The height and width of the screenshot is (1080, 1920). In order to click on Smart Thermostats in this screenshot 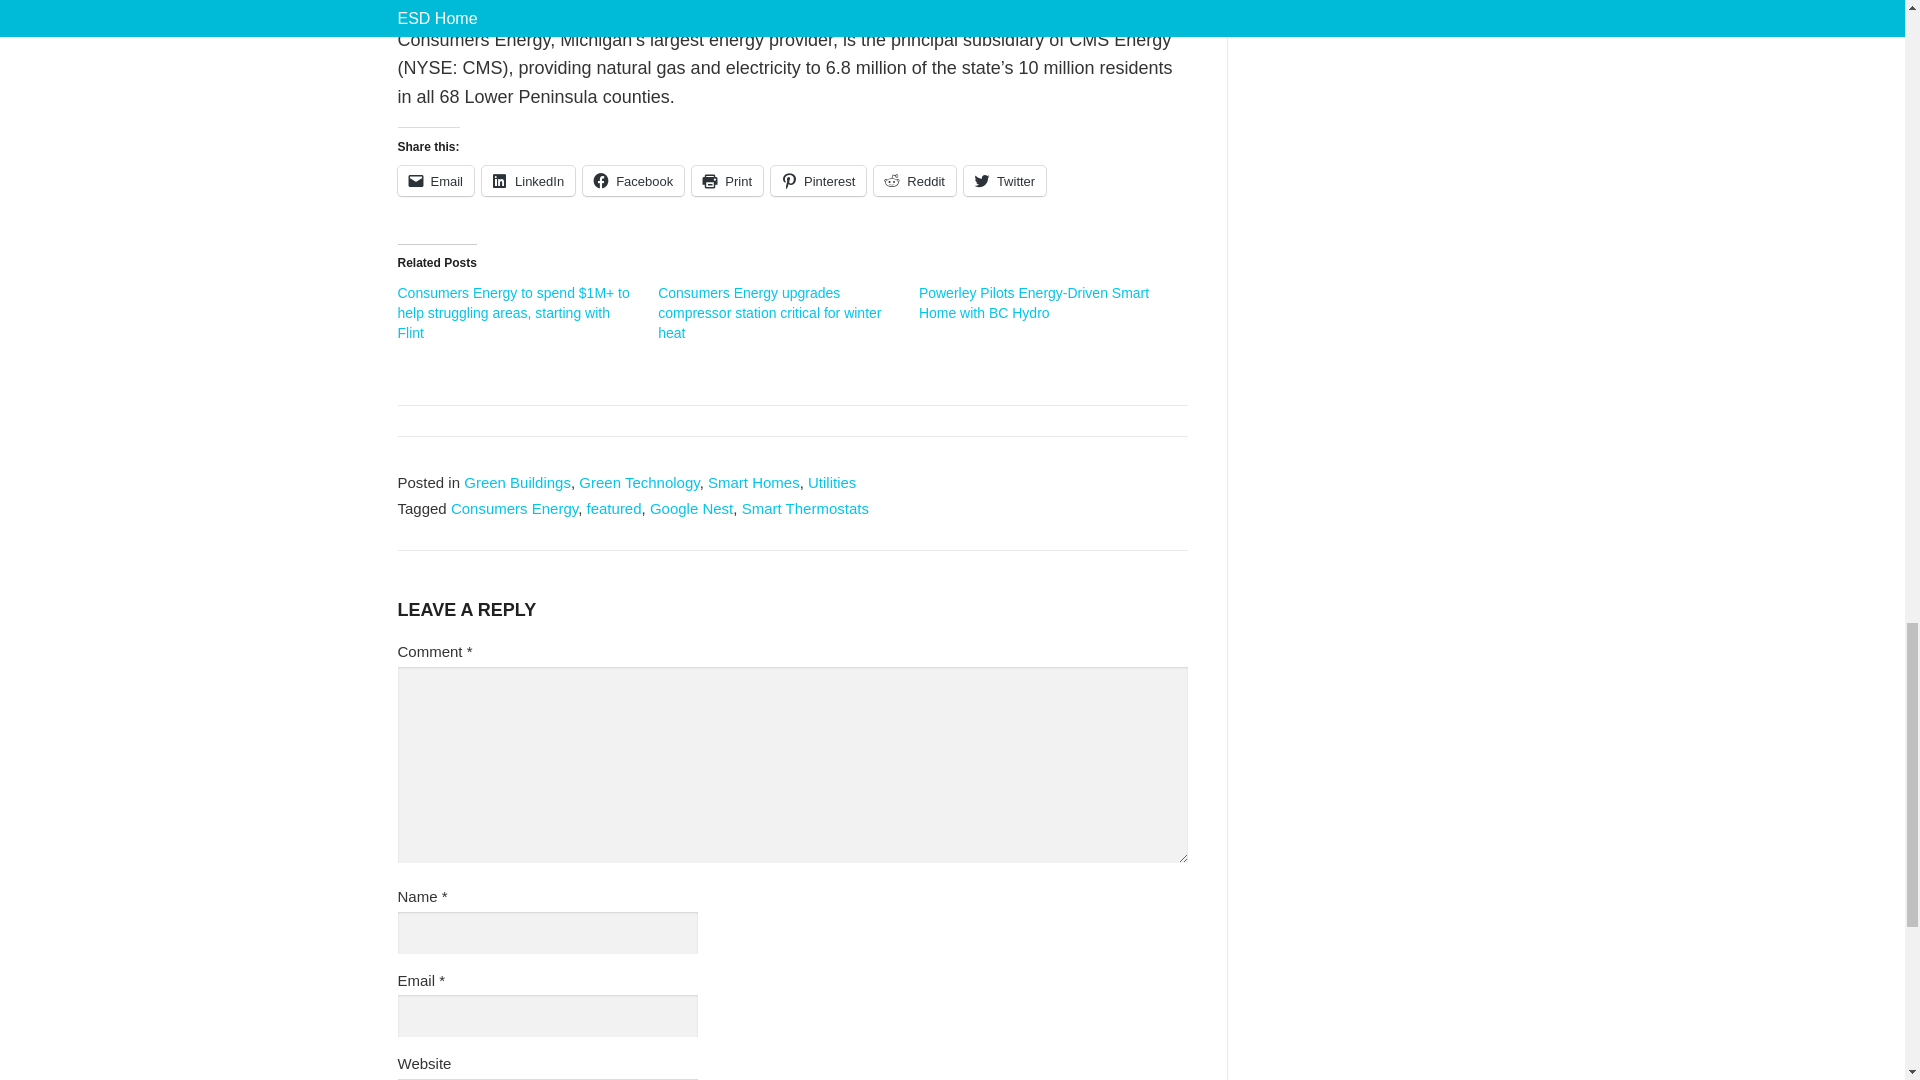, I will do `click(805, 508)`.